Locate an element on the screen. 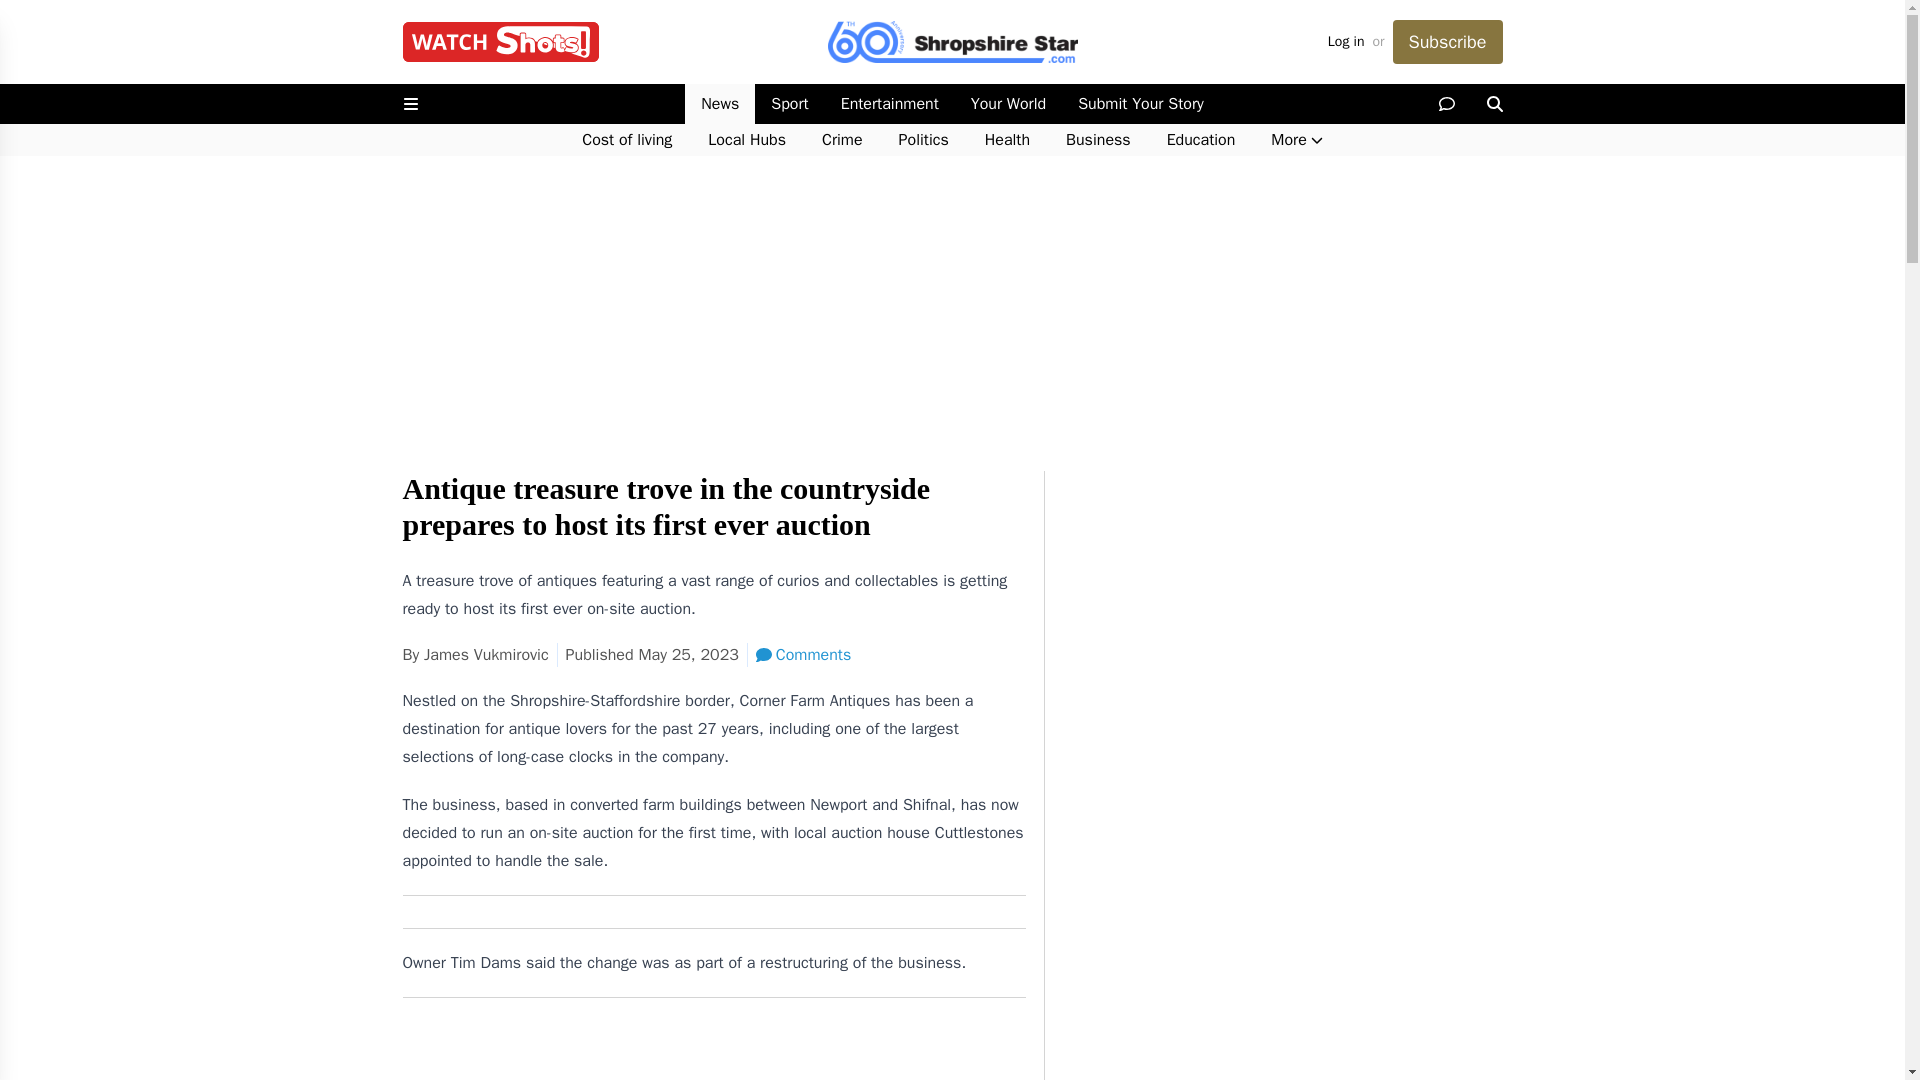  Subscribe is located at coordinates (1446, 42).